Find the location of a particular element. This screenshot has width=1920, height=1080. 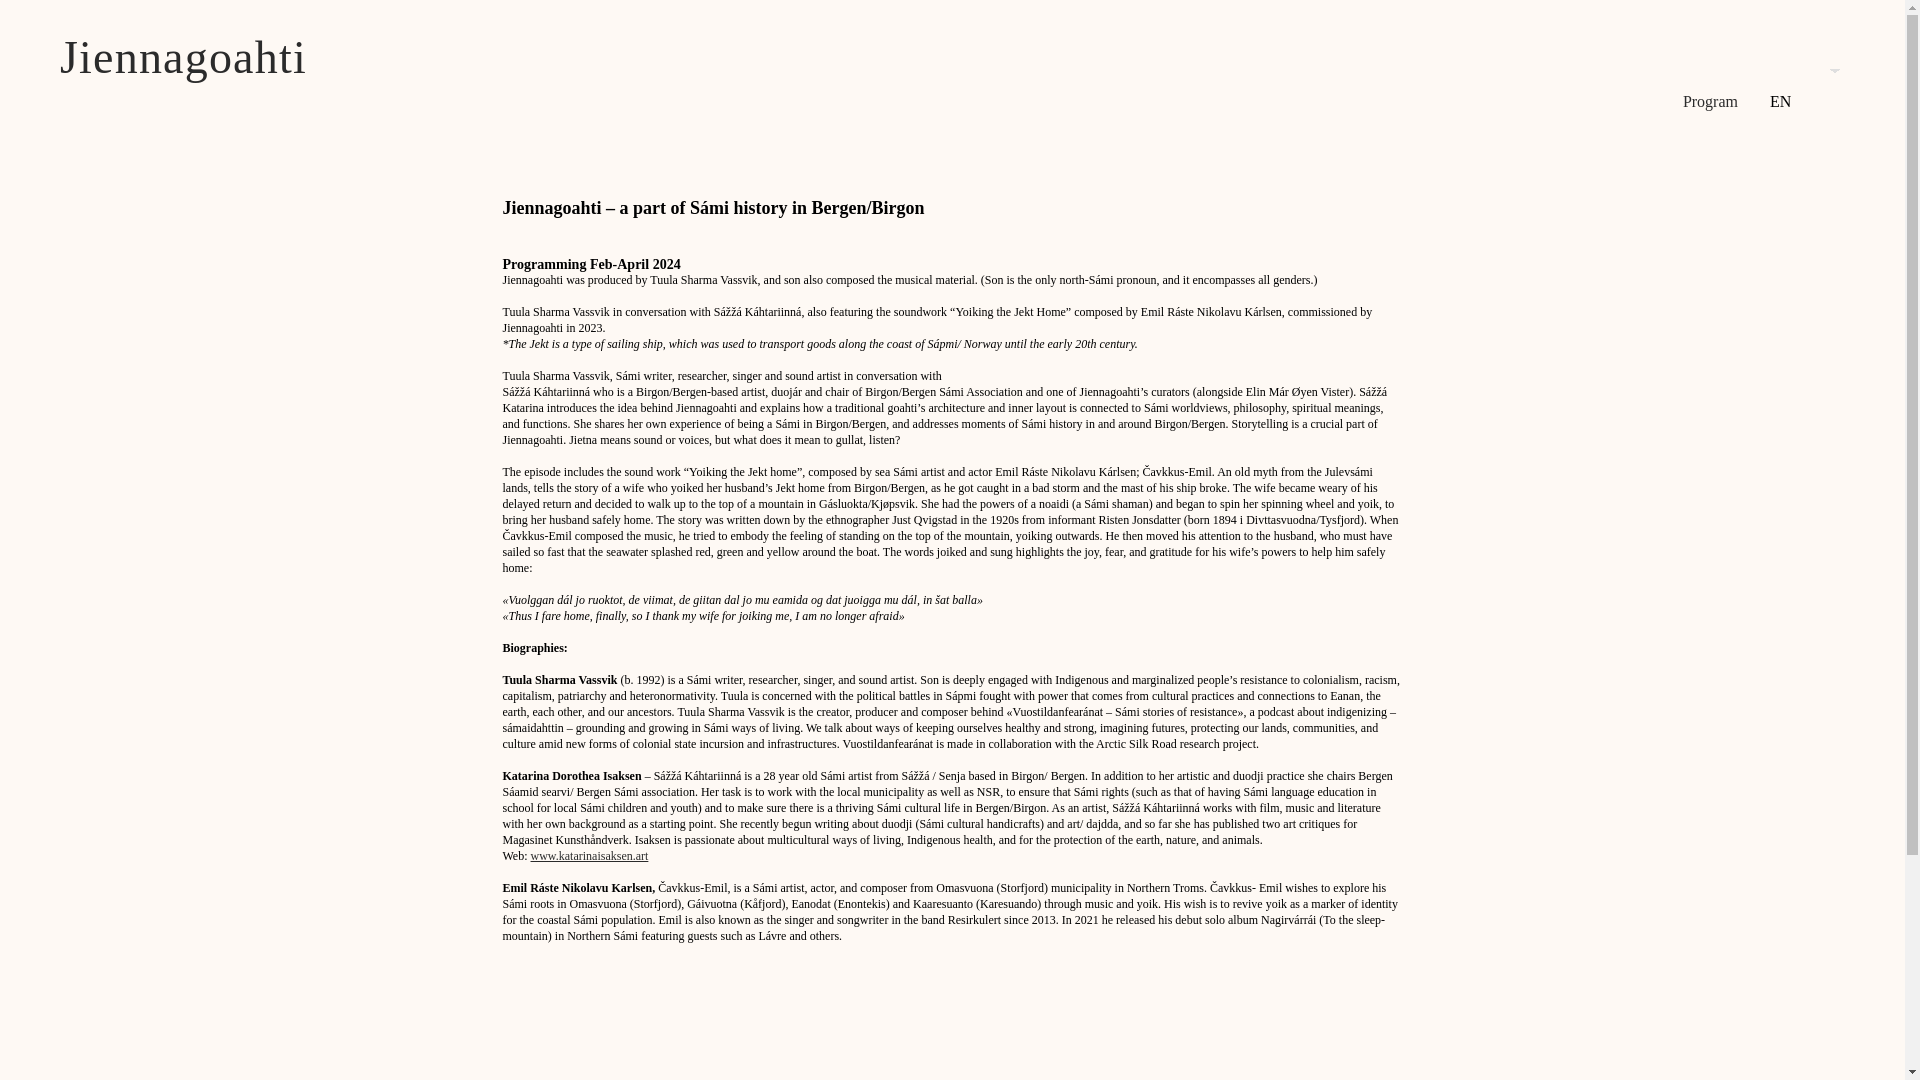

Jiennagoahti is located at coordinates (183, 58).